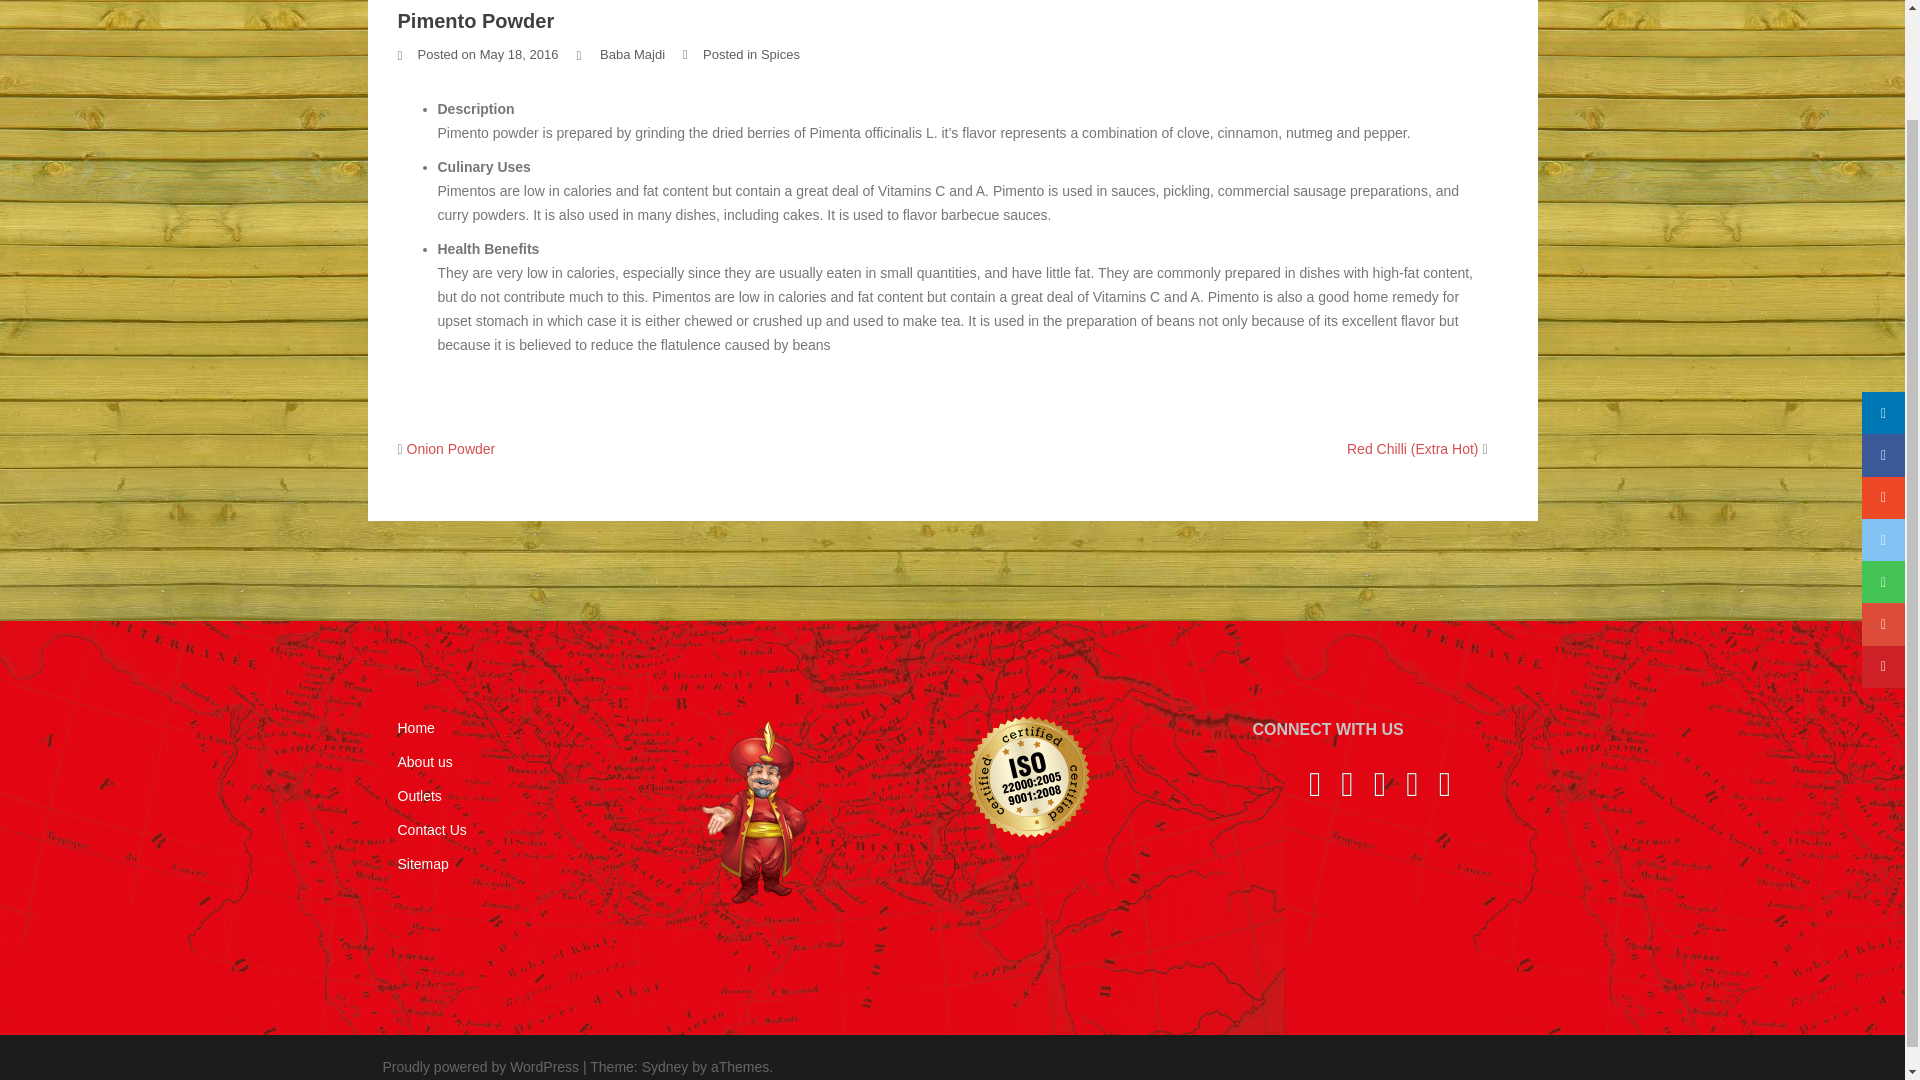 This screenshot has height=1080, width=1920. What do you see at coordinates (780, 54) in the screenshot?
I see `Spices` at bounding box center [780, 54].